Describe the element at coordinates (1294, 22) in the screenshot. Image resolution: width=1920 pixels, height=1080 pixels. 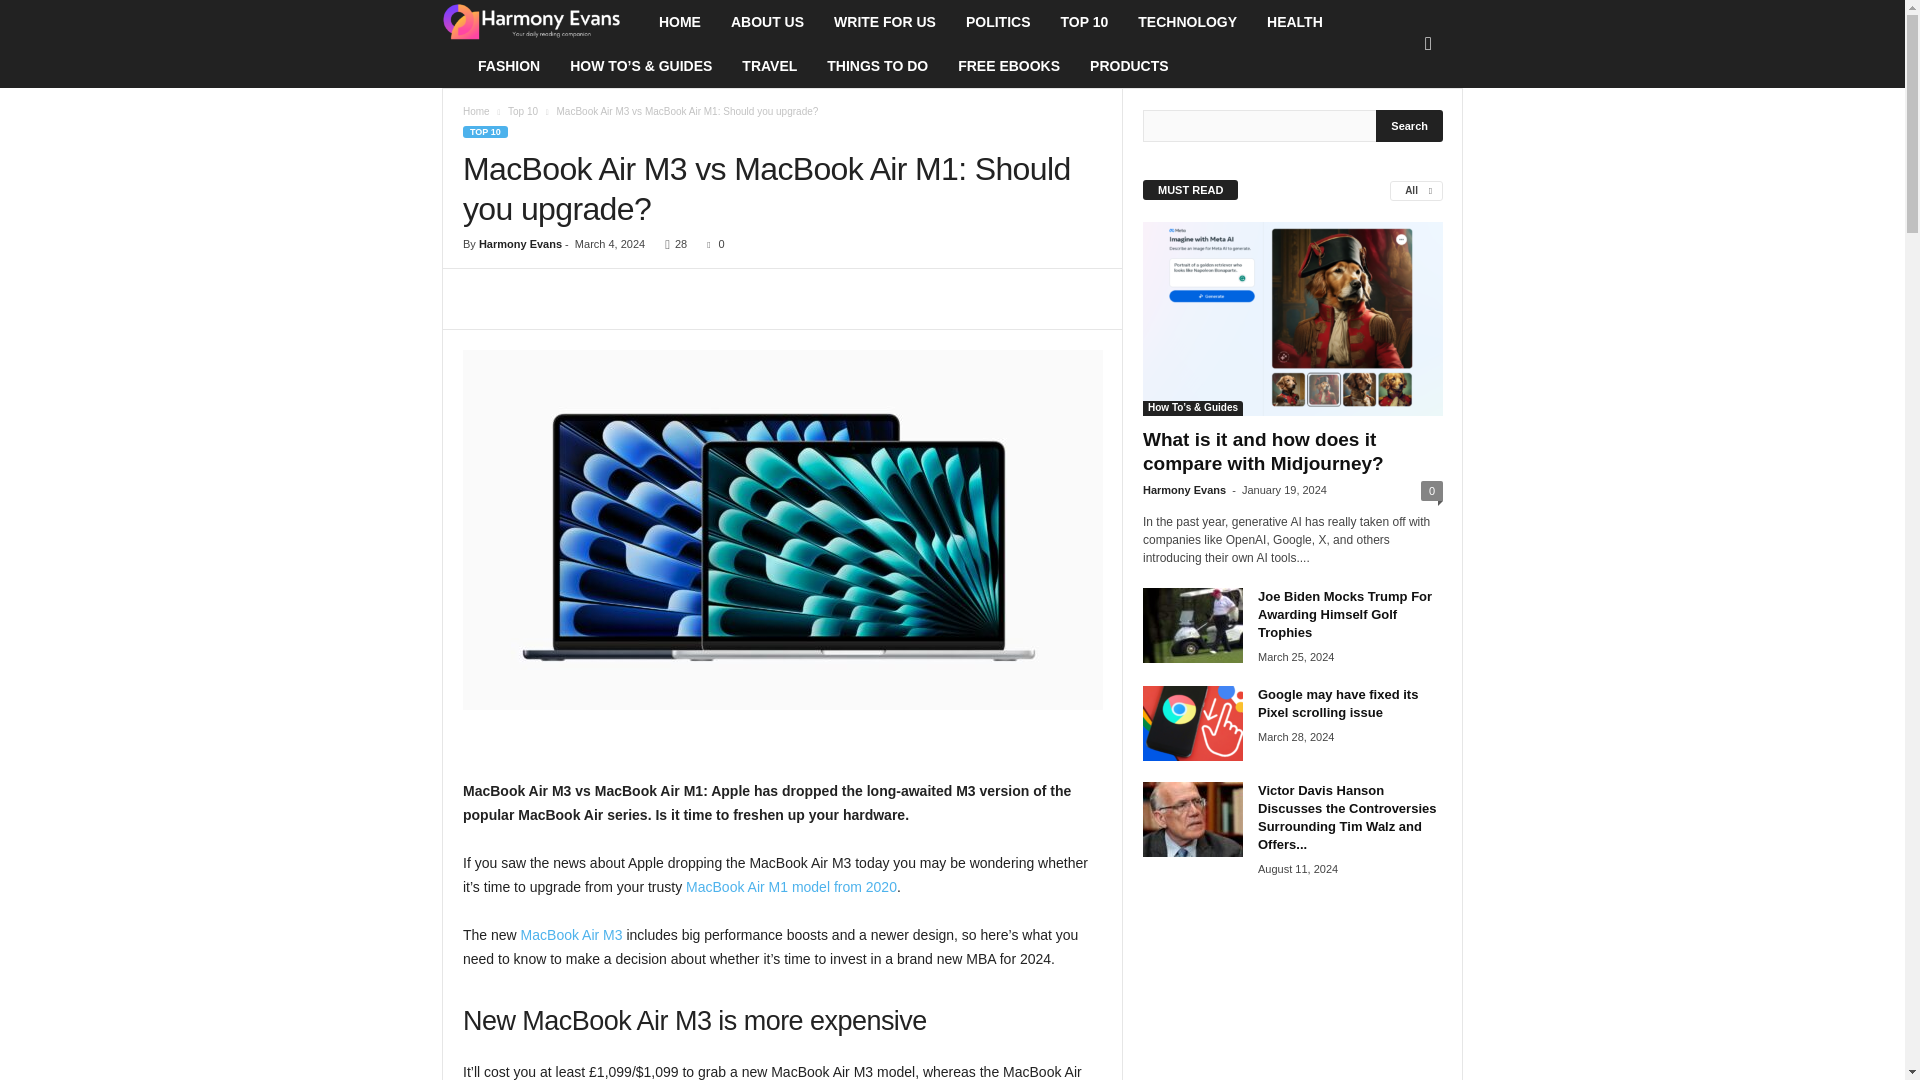
I see `HEALTH` at that location.